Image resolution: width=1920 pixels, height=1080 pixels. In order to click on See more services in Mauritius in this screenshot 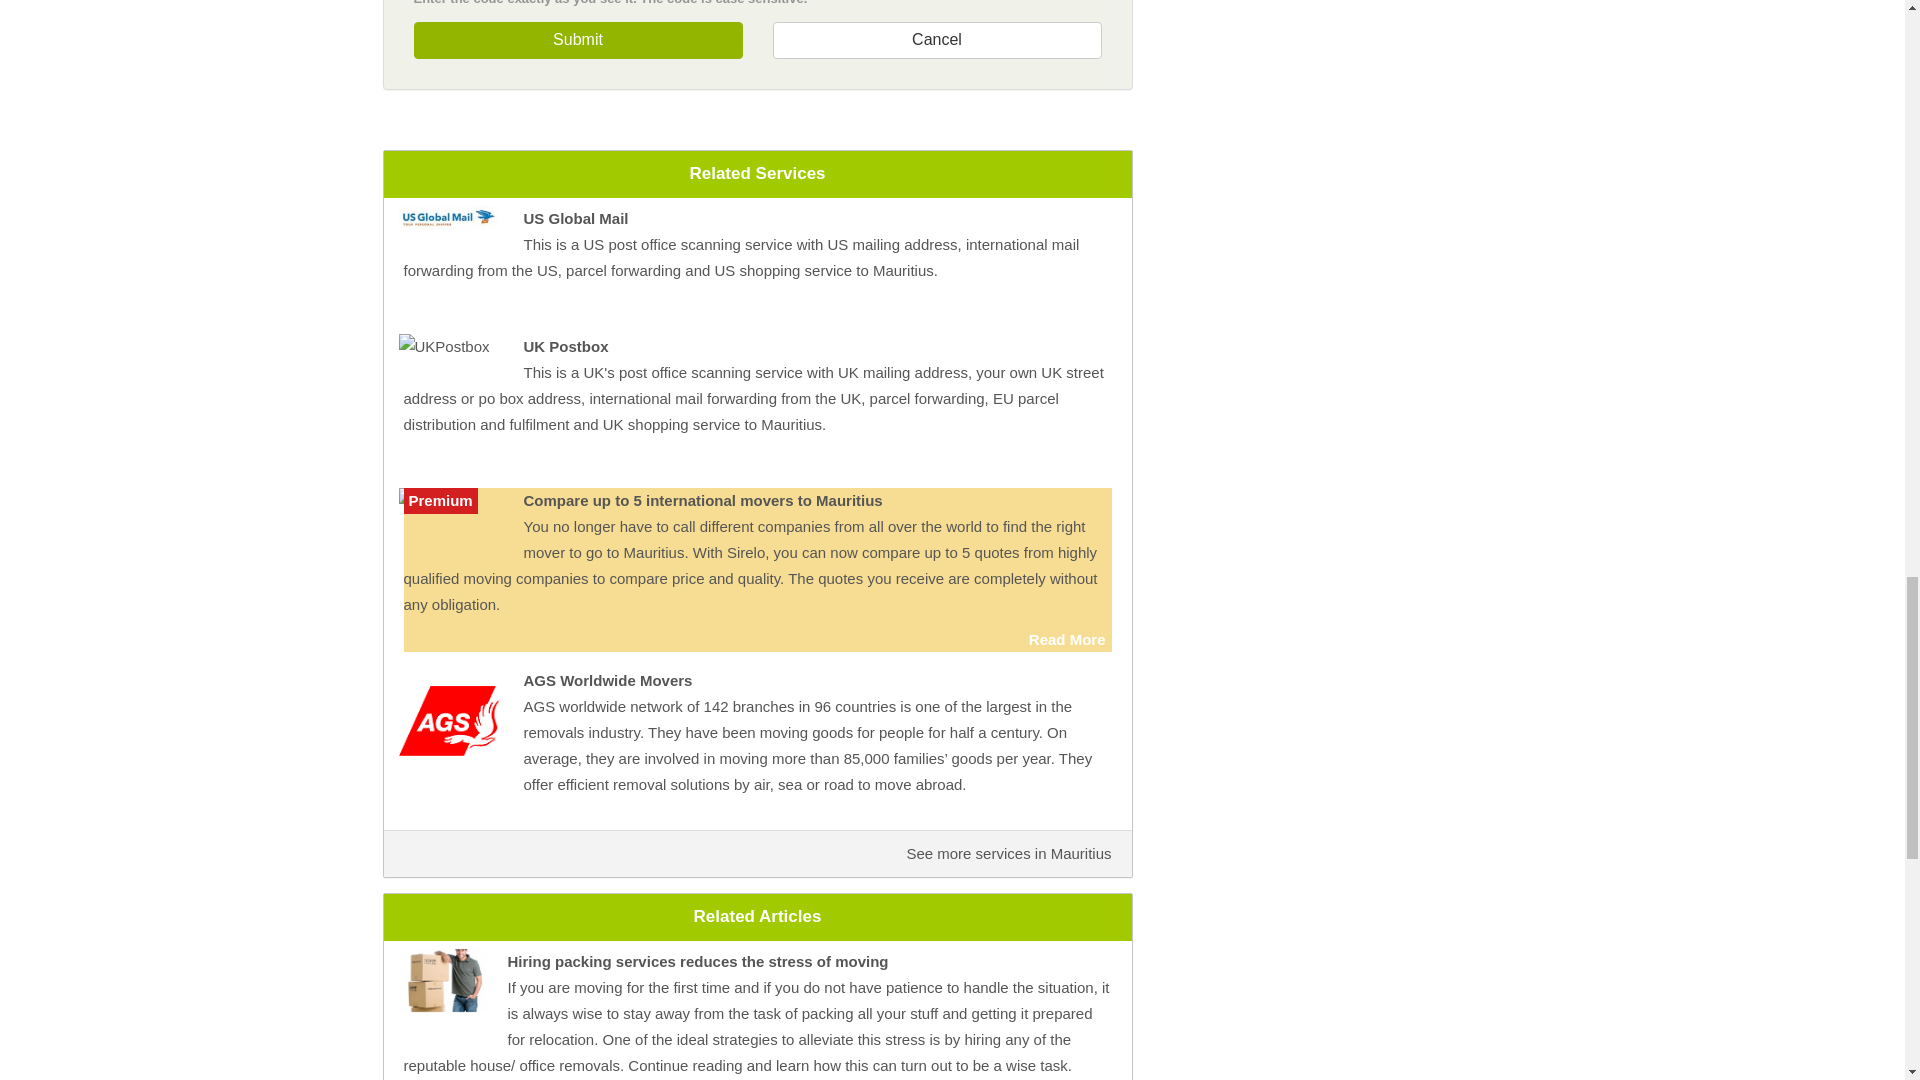, I will do `click(1008, 852)`.